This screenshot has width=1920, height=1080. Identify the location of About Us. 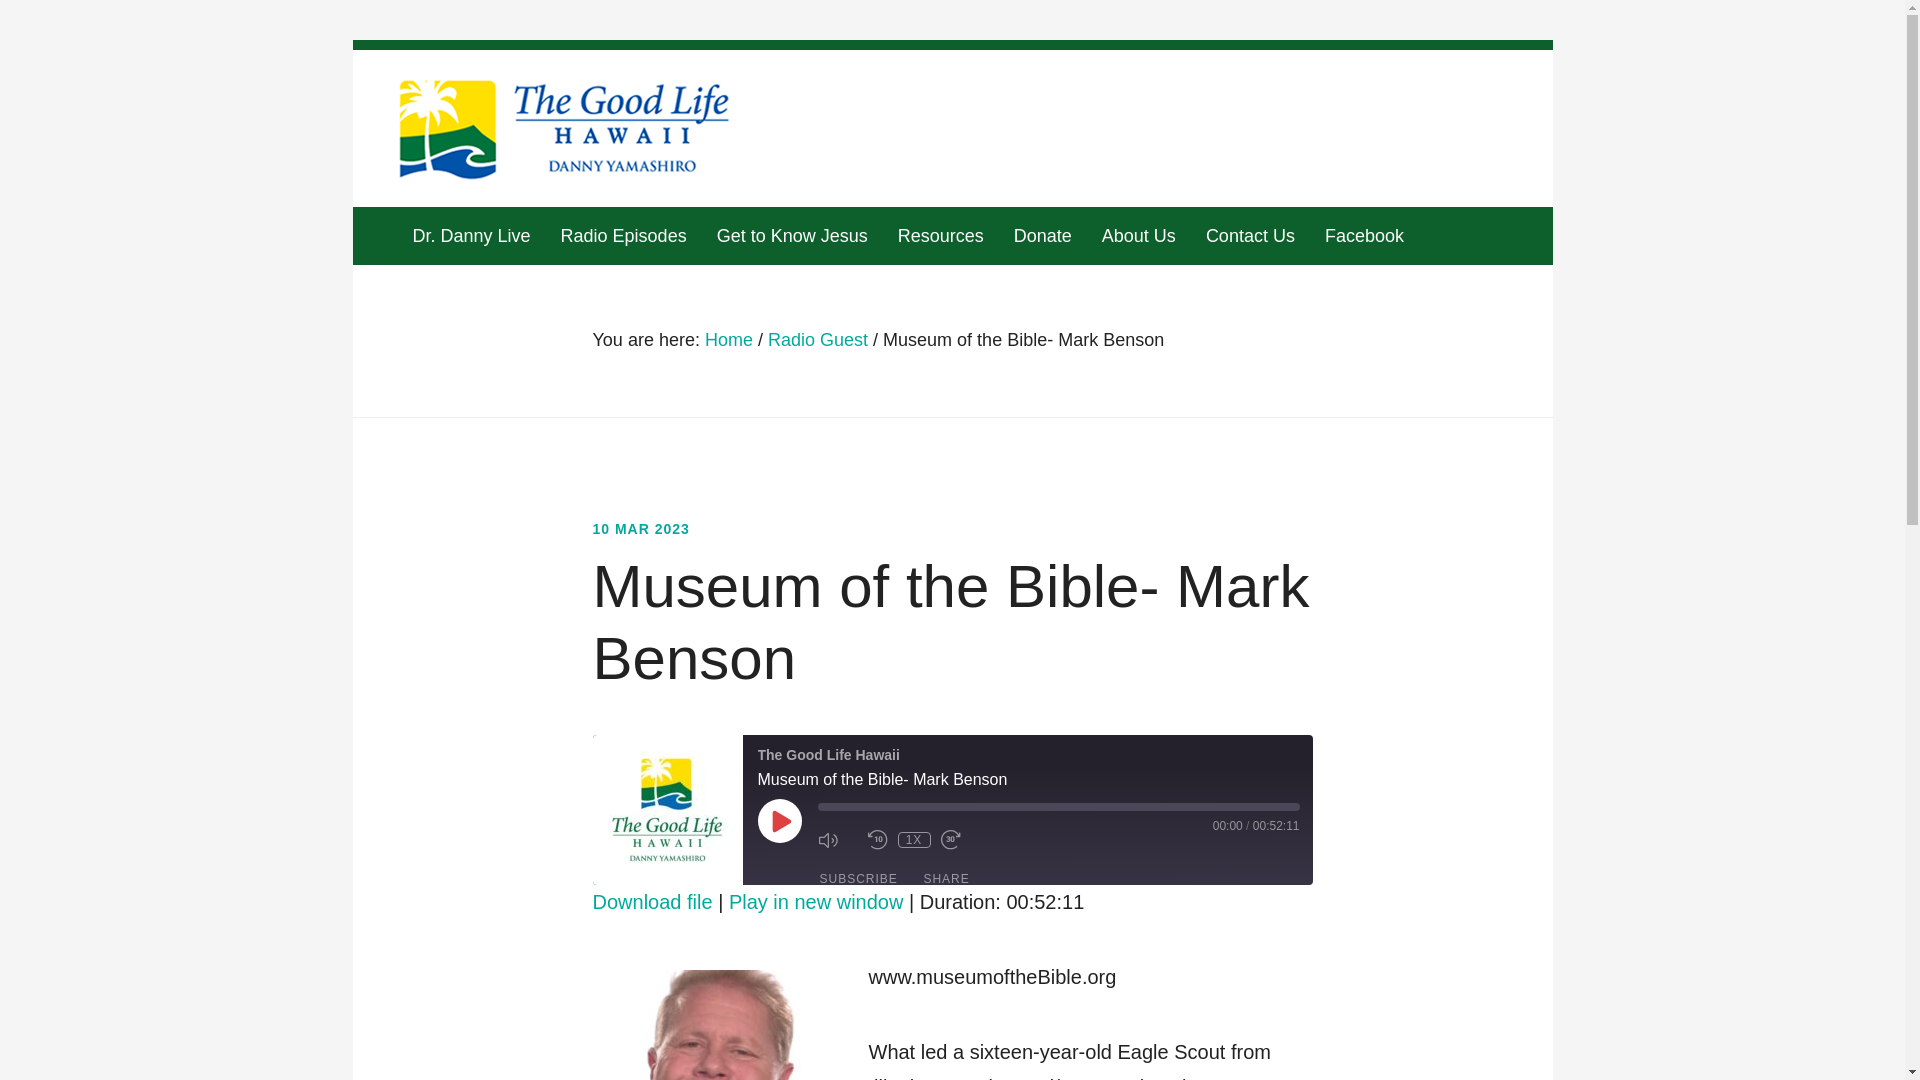
(1138, 236).